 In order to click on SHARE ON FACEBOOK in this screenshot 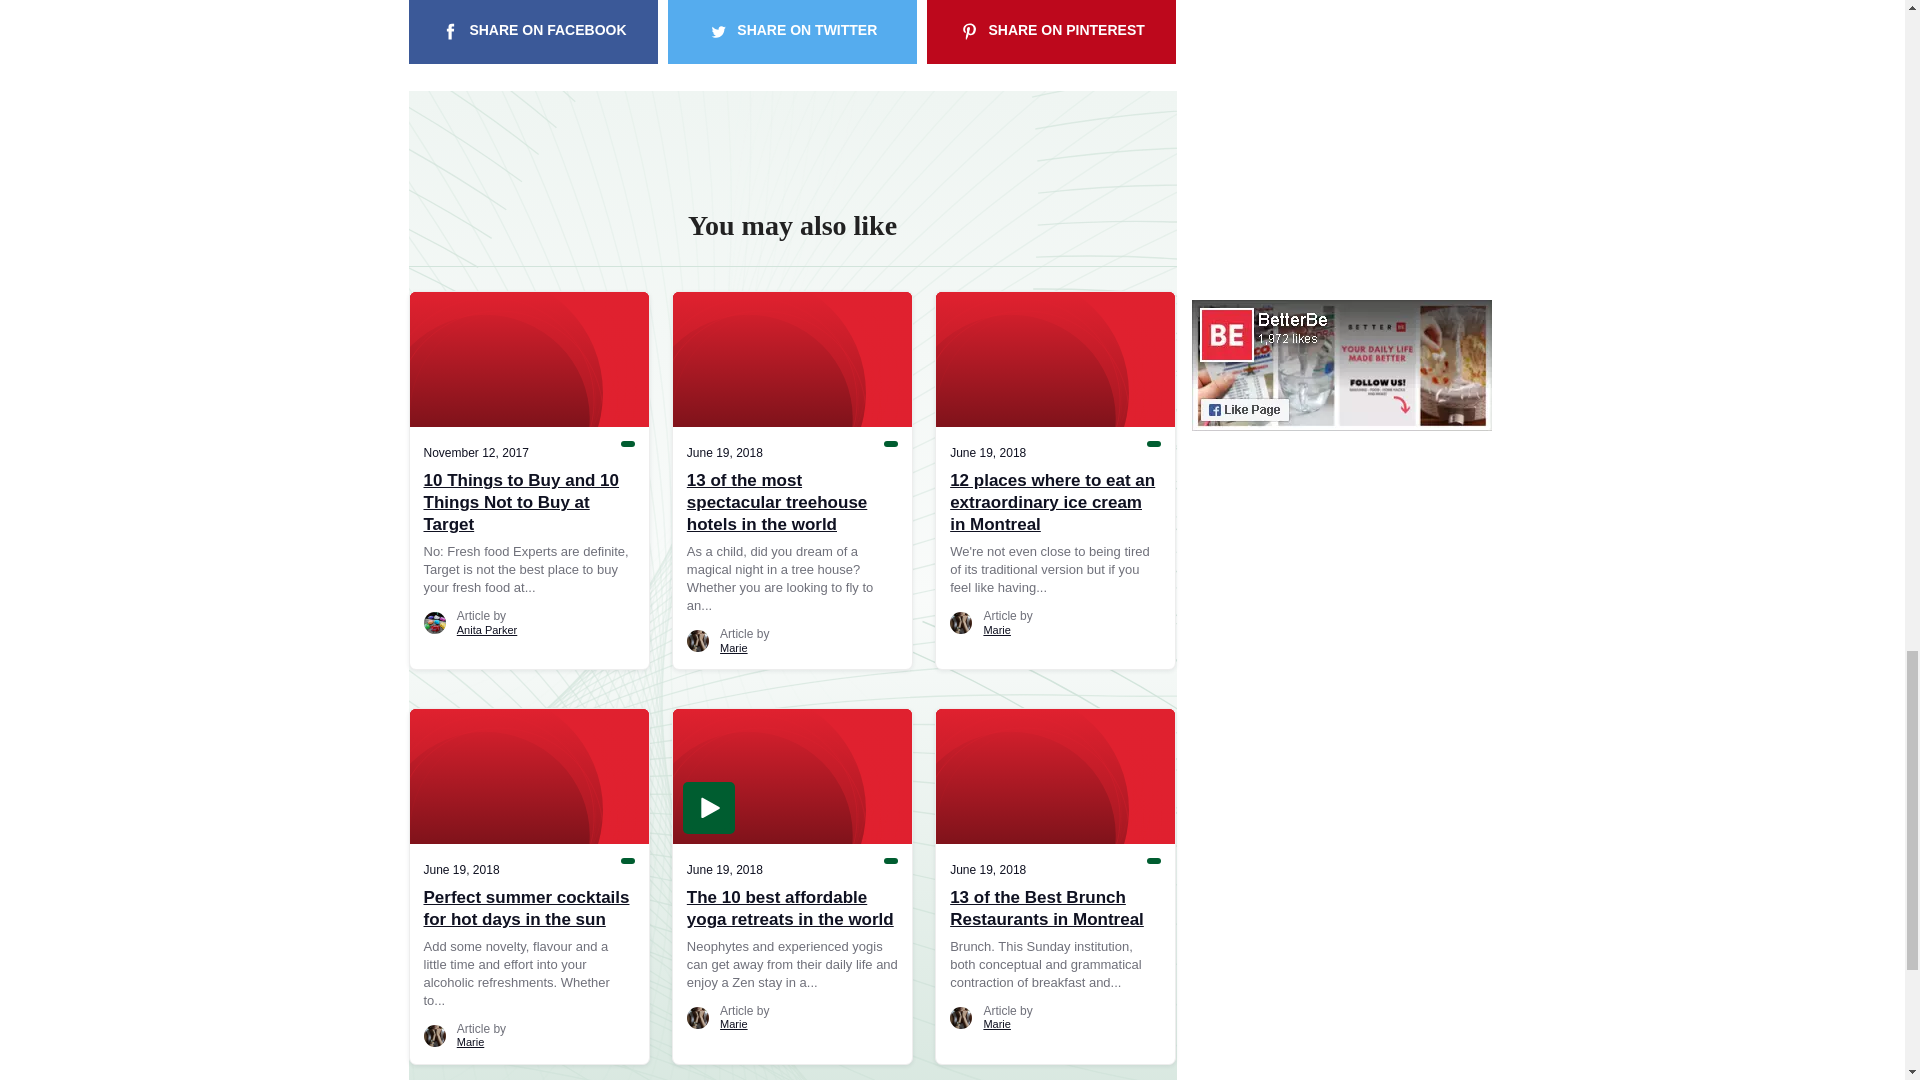, I will do `click(532, 31)`.